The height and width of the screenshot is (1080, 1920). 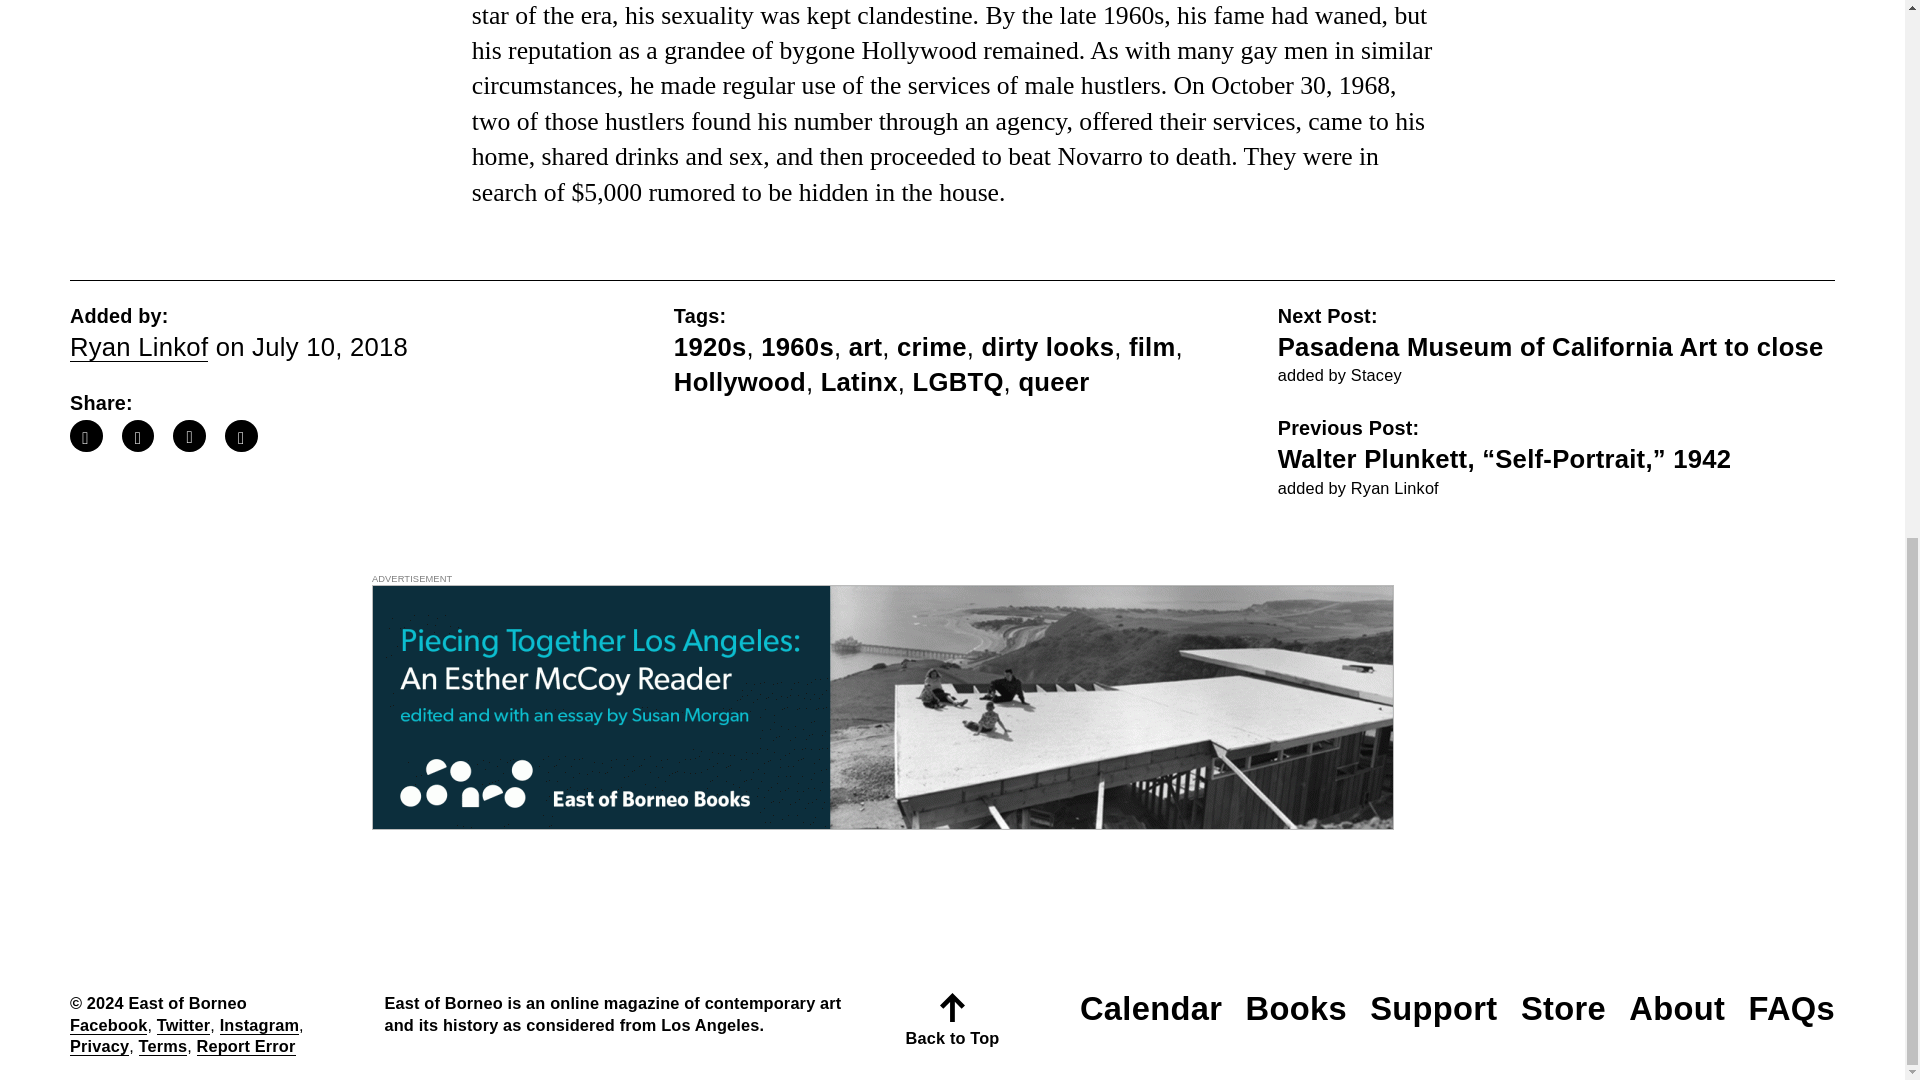 What do you see at coordinates (138, 346) in the screenshot?
I see `Ryan Linkof` at bounding box center [138, 346].